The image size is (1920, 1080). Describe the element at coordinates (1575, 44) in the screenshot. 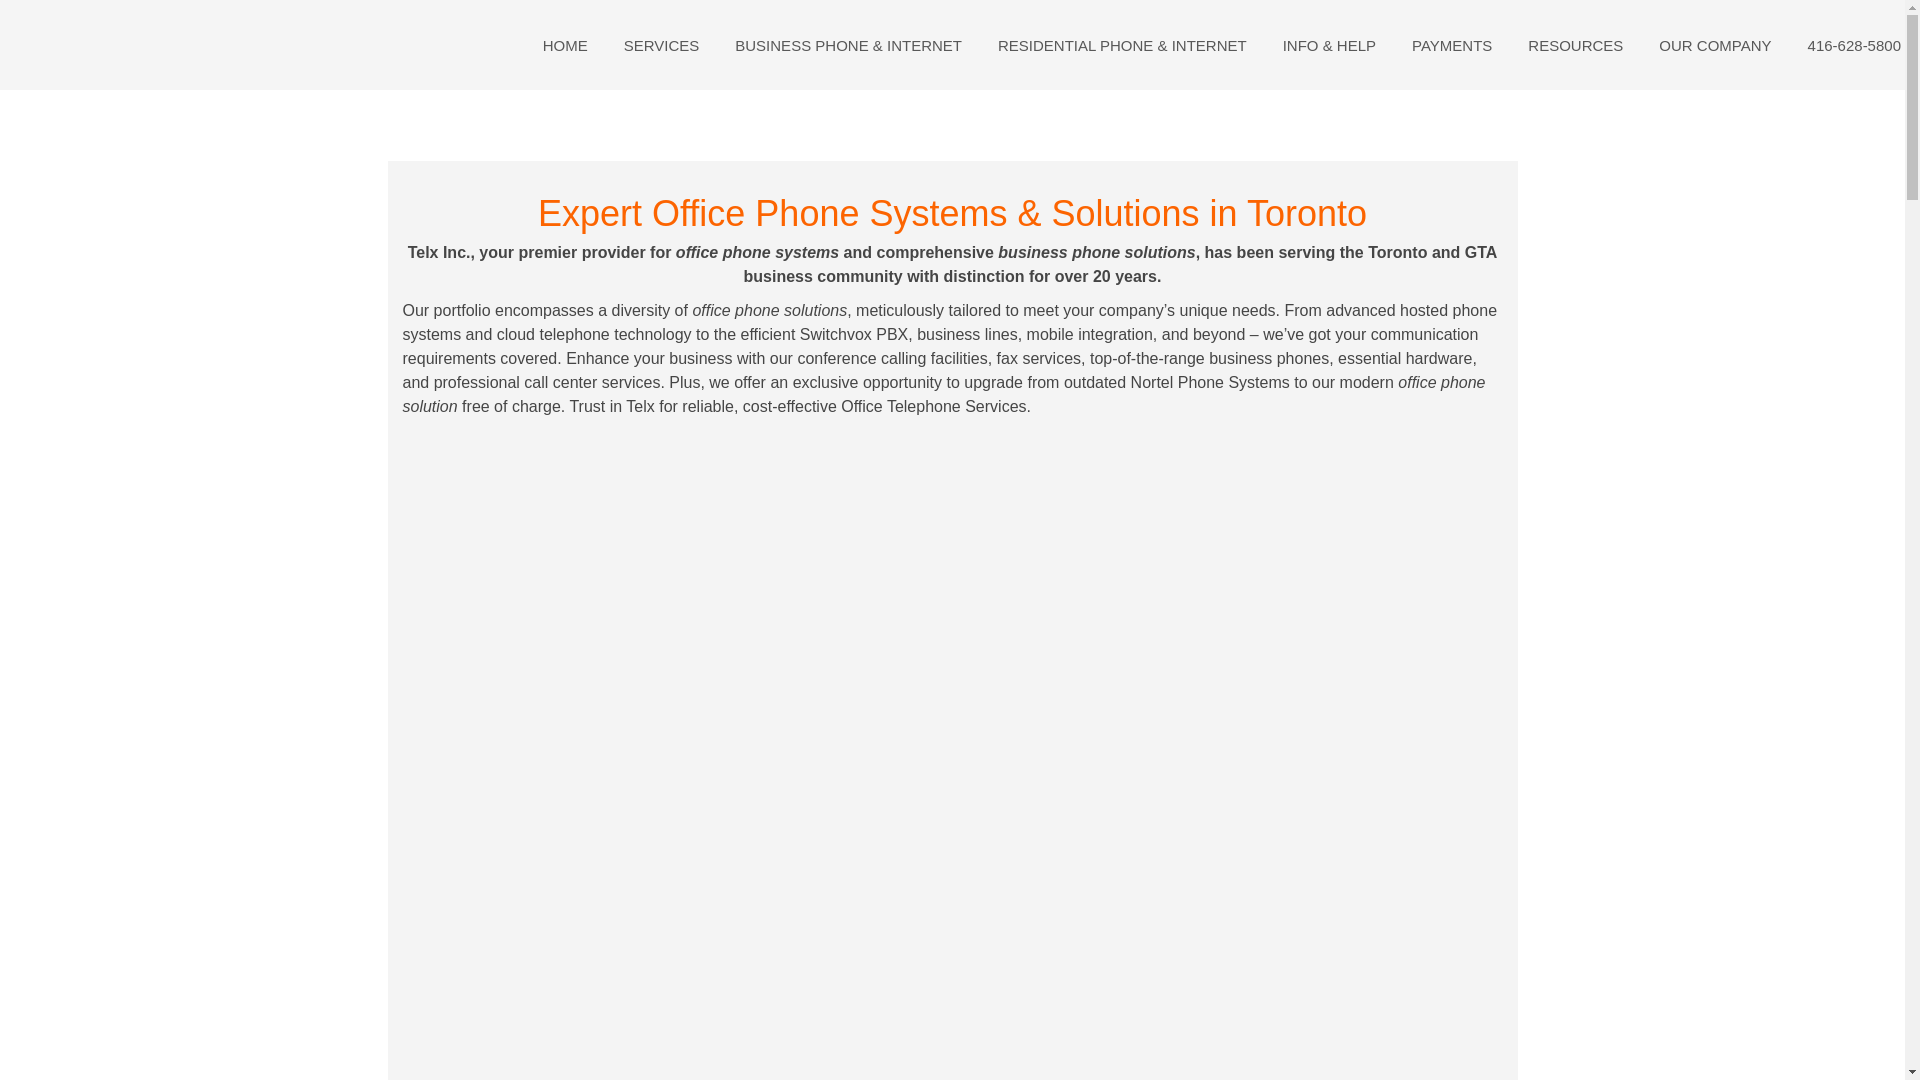

I see `RESOURCES` at that location.